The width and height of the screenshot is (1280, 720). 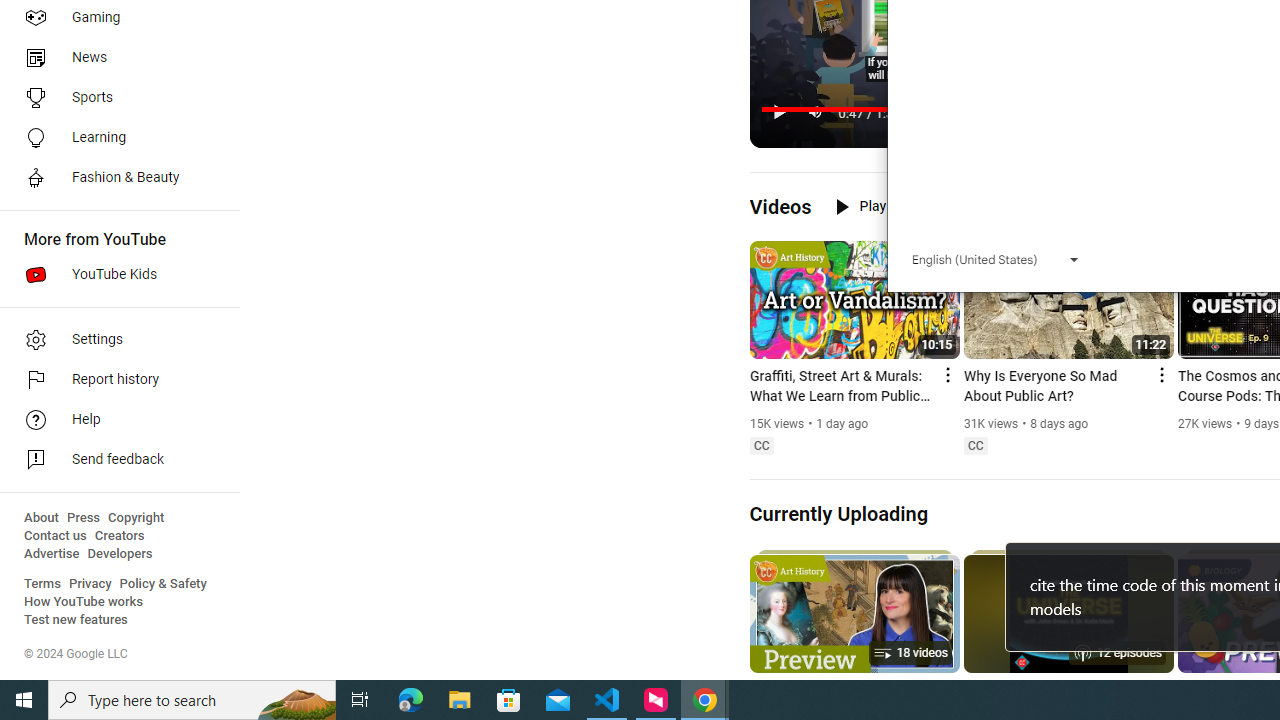 What do you see at coordinates (114, 178) in the screenshot?
I see `Fashion & Beauty` at bounding box center [114, 178].